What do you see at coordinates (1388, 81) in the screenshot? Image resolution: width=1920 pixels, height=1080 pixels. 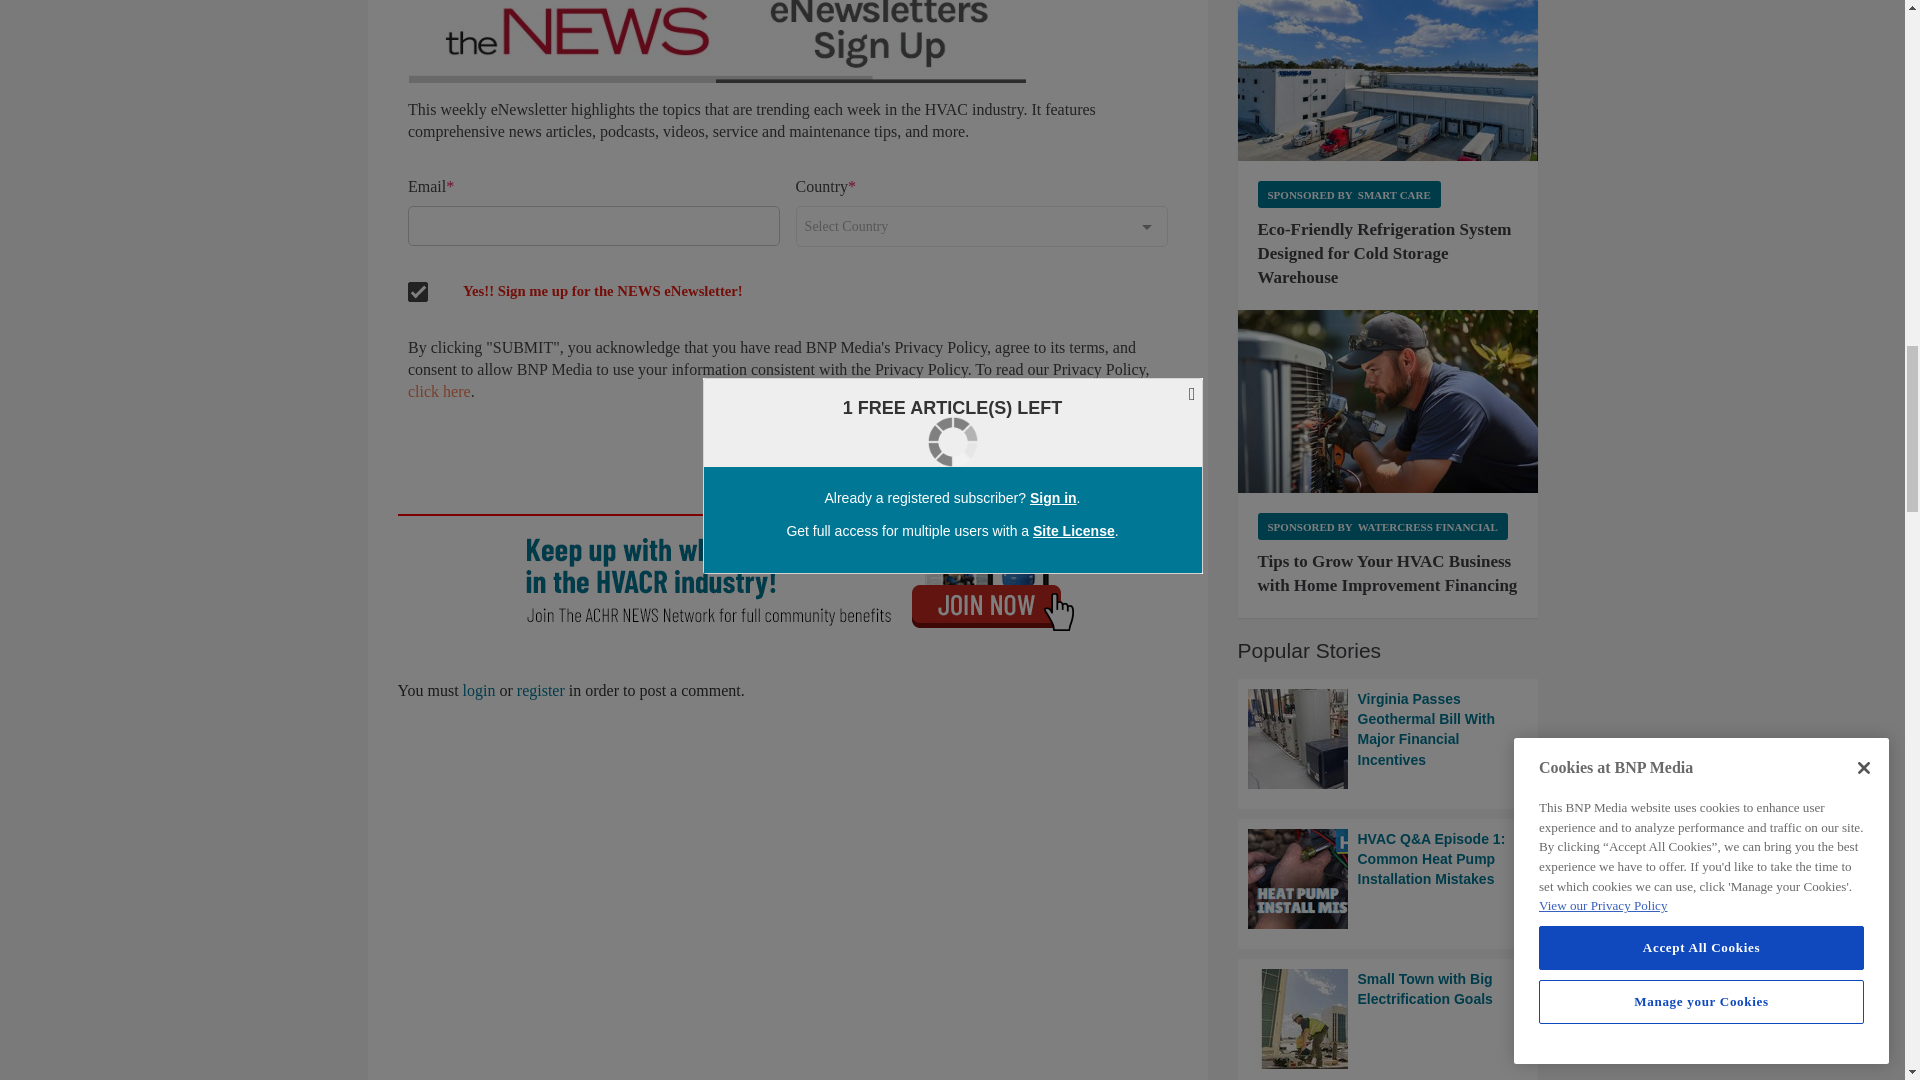 I see `Texas Frio Cold Storage` at bounding box center [1388, 81].